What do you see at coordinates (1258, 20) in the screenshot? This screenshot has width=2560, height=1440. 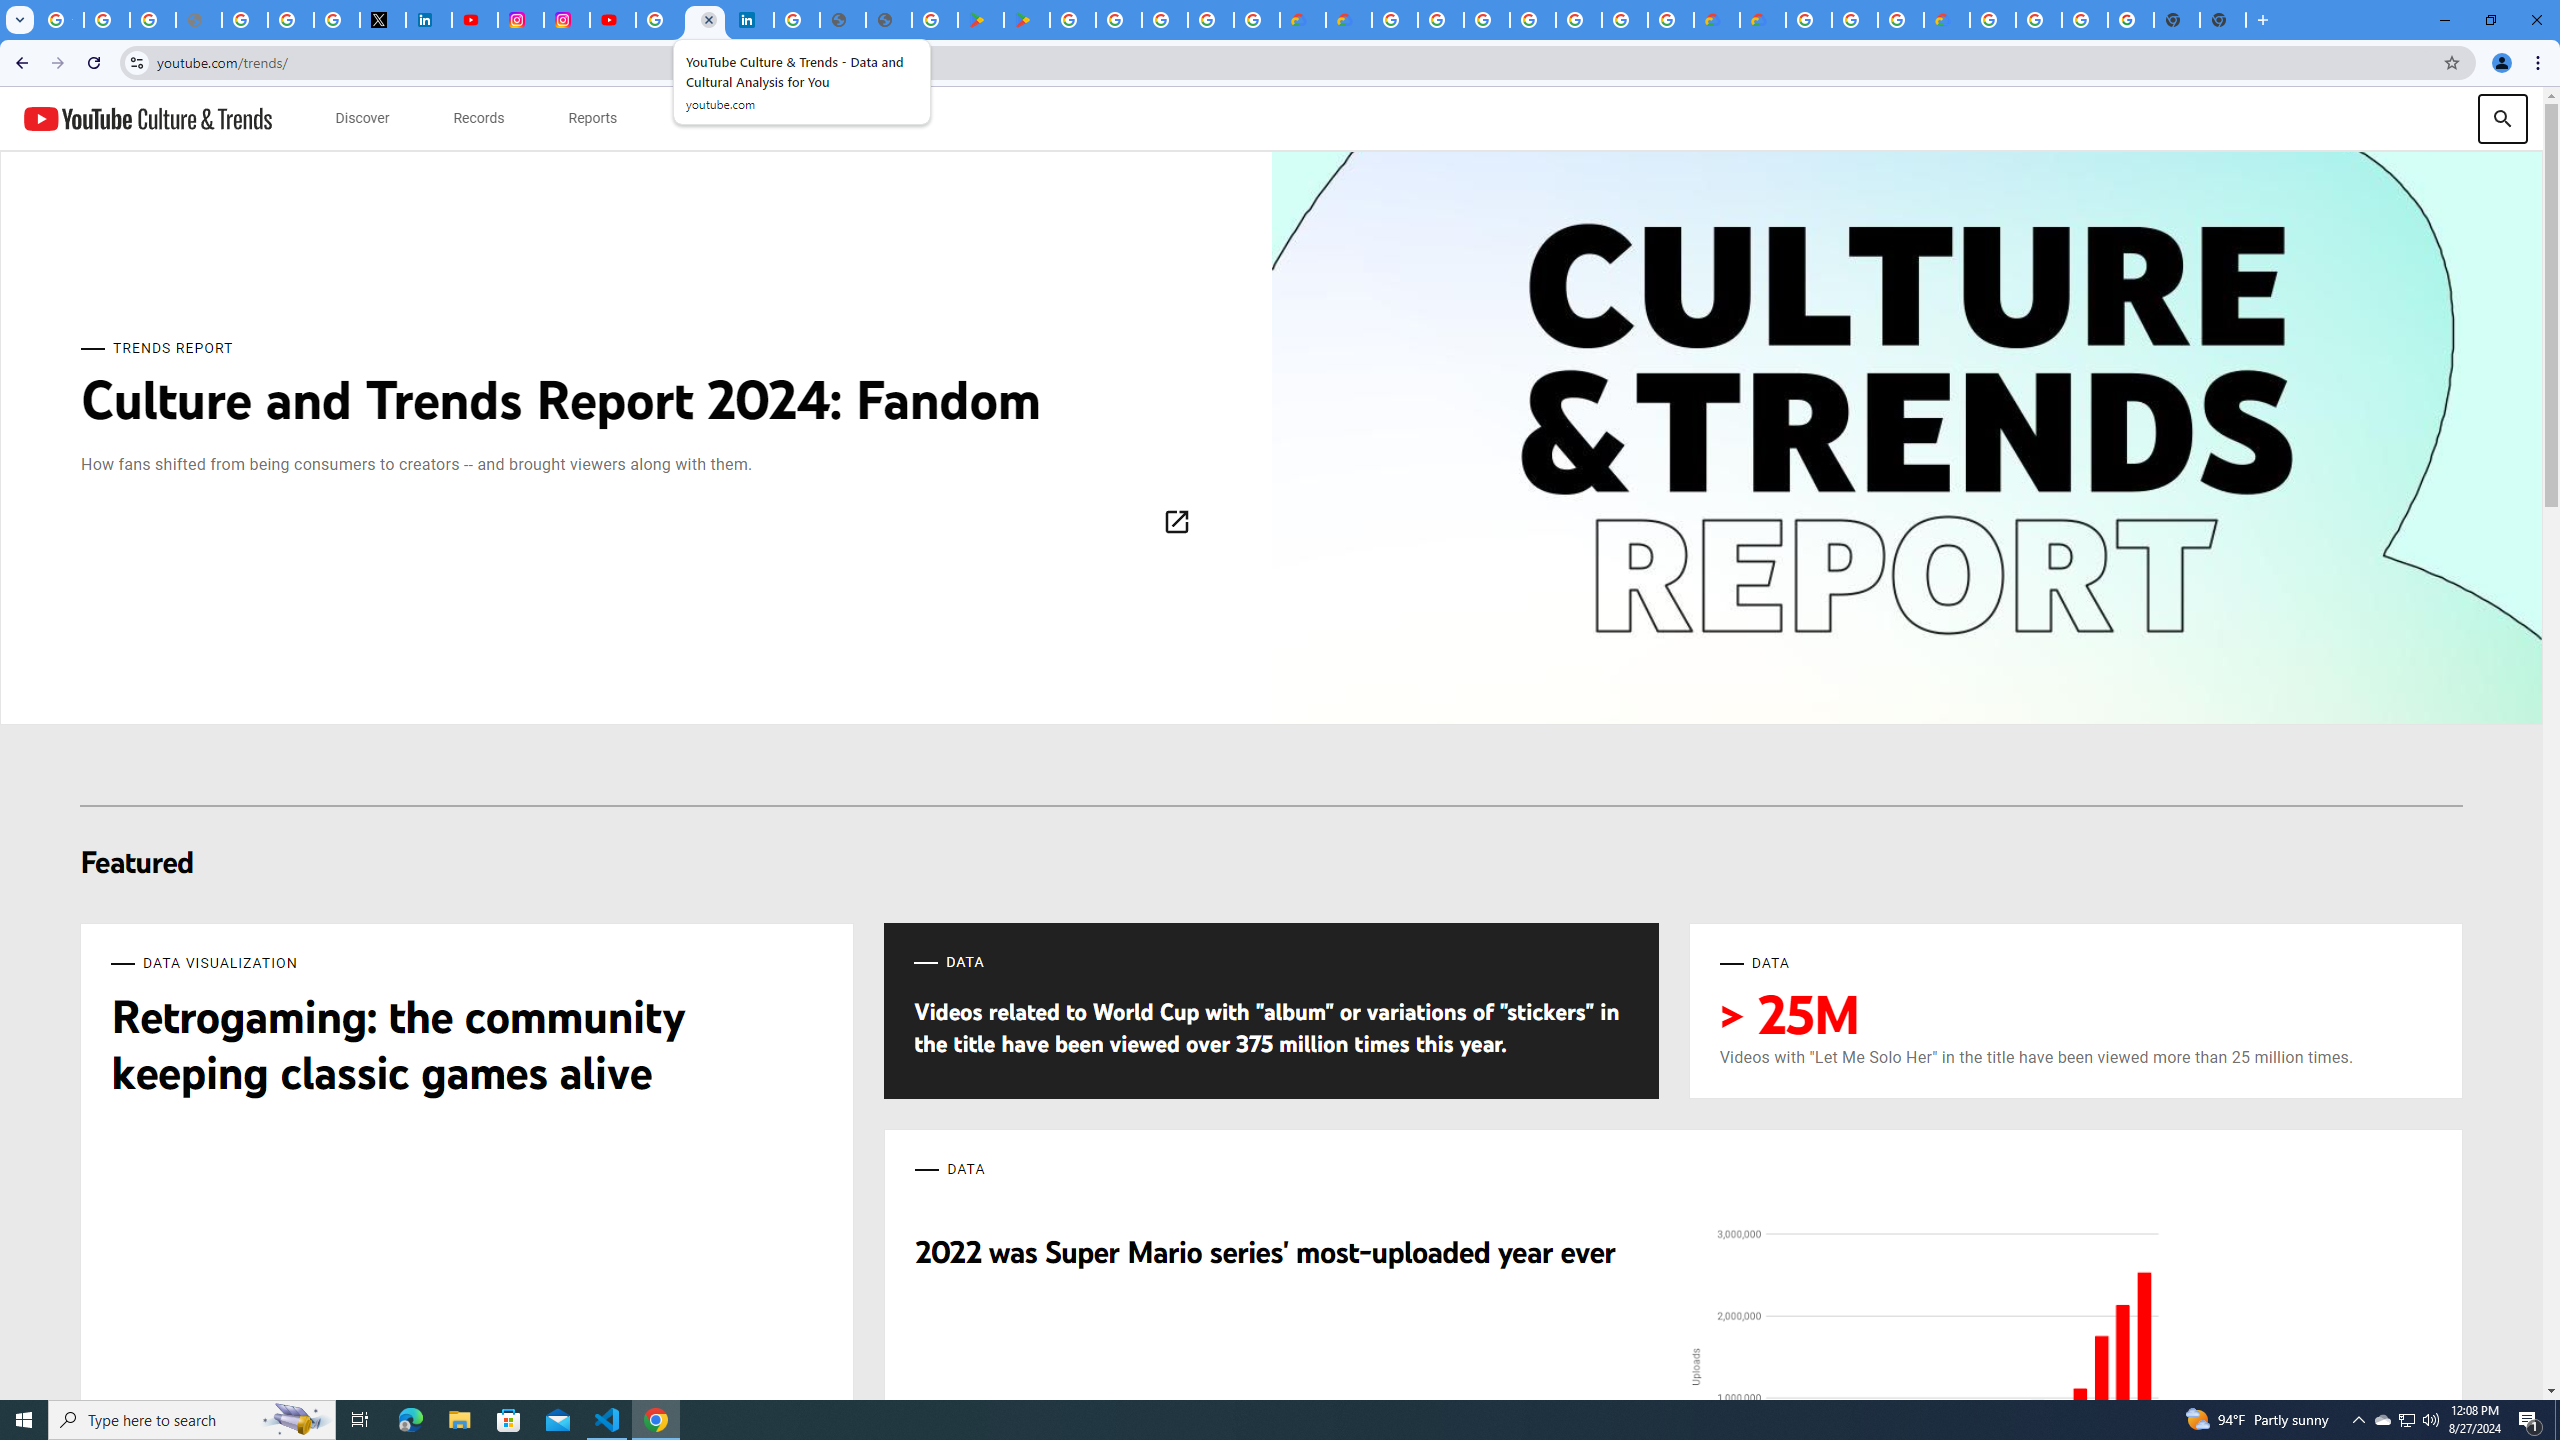 I see `Google Workspace - Specific Terms` at bounding box center [1258, 20].